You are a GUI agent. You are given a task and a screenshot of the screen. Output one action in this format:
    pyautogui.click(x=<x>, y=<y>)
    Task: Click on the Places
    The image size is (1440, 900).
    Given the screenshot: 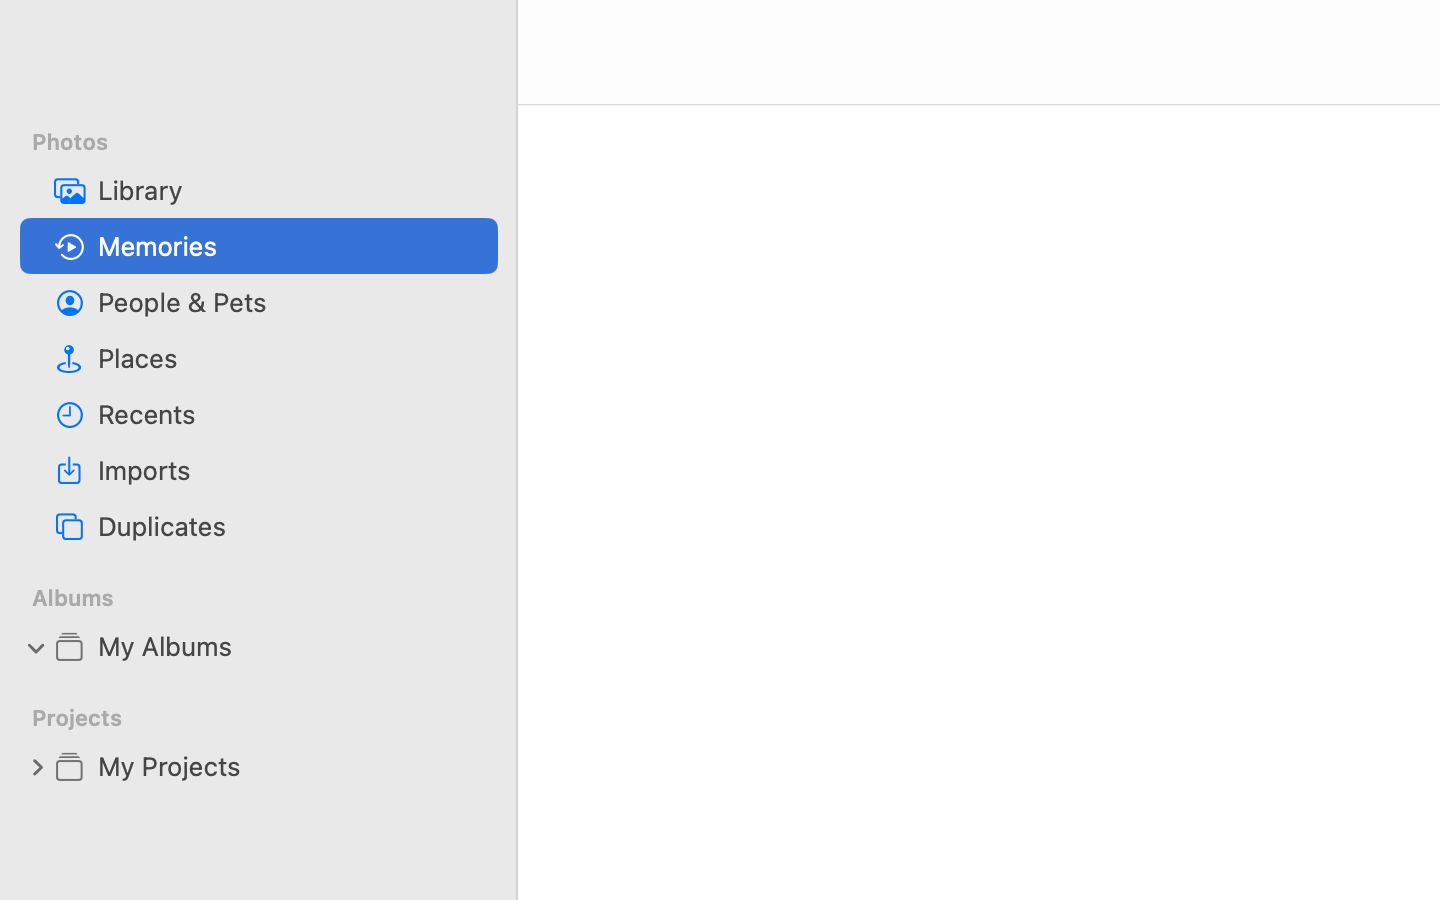 What is the action you would take?
    pyautogui.click(x=290, y=358)
    